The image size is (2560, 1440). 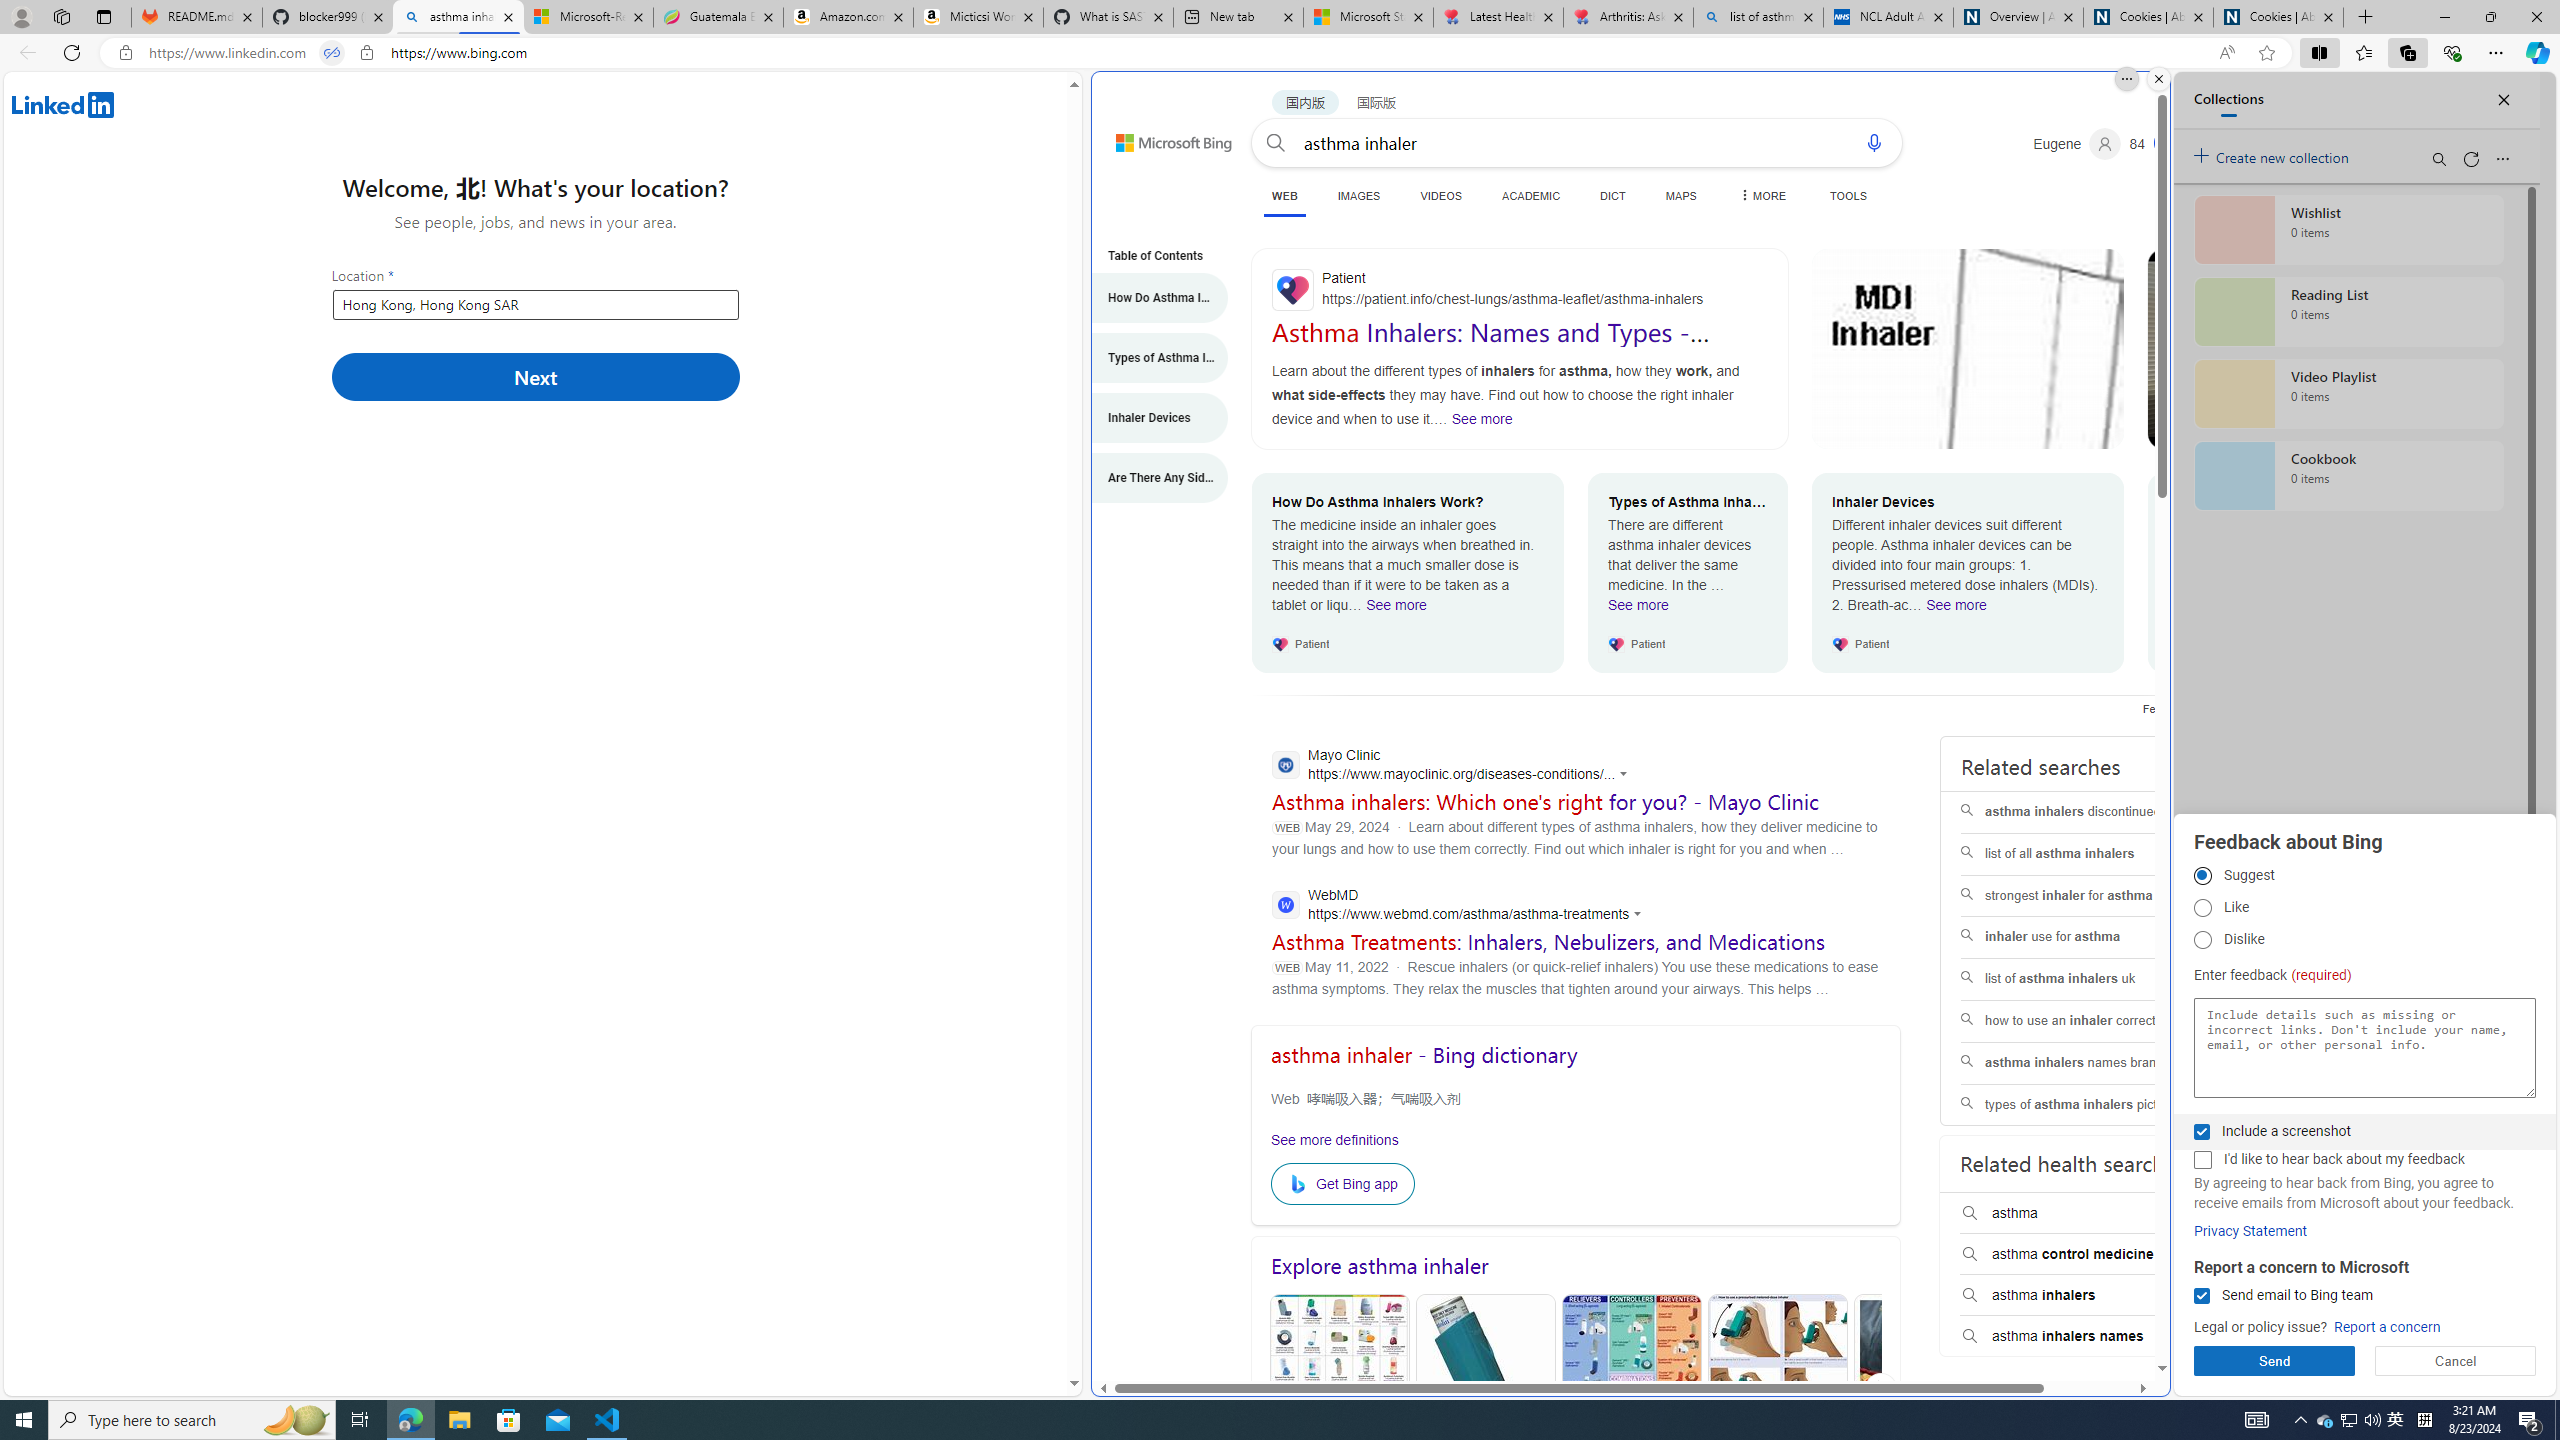 I want to click on Asthma Treatments: Inhalers, Nebulizers, and Medications, so click(x=1548, y=941).